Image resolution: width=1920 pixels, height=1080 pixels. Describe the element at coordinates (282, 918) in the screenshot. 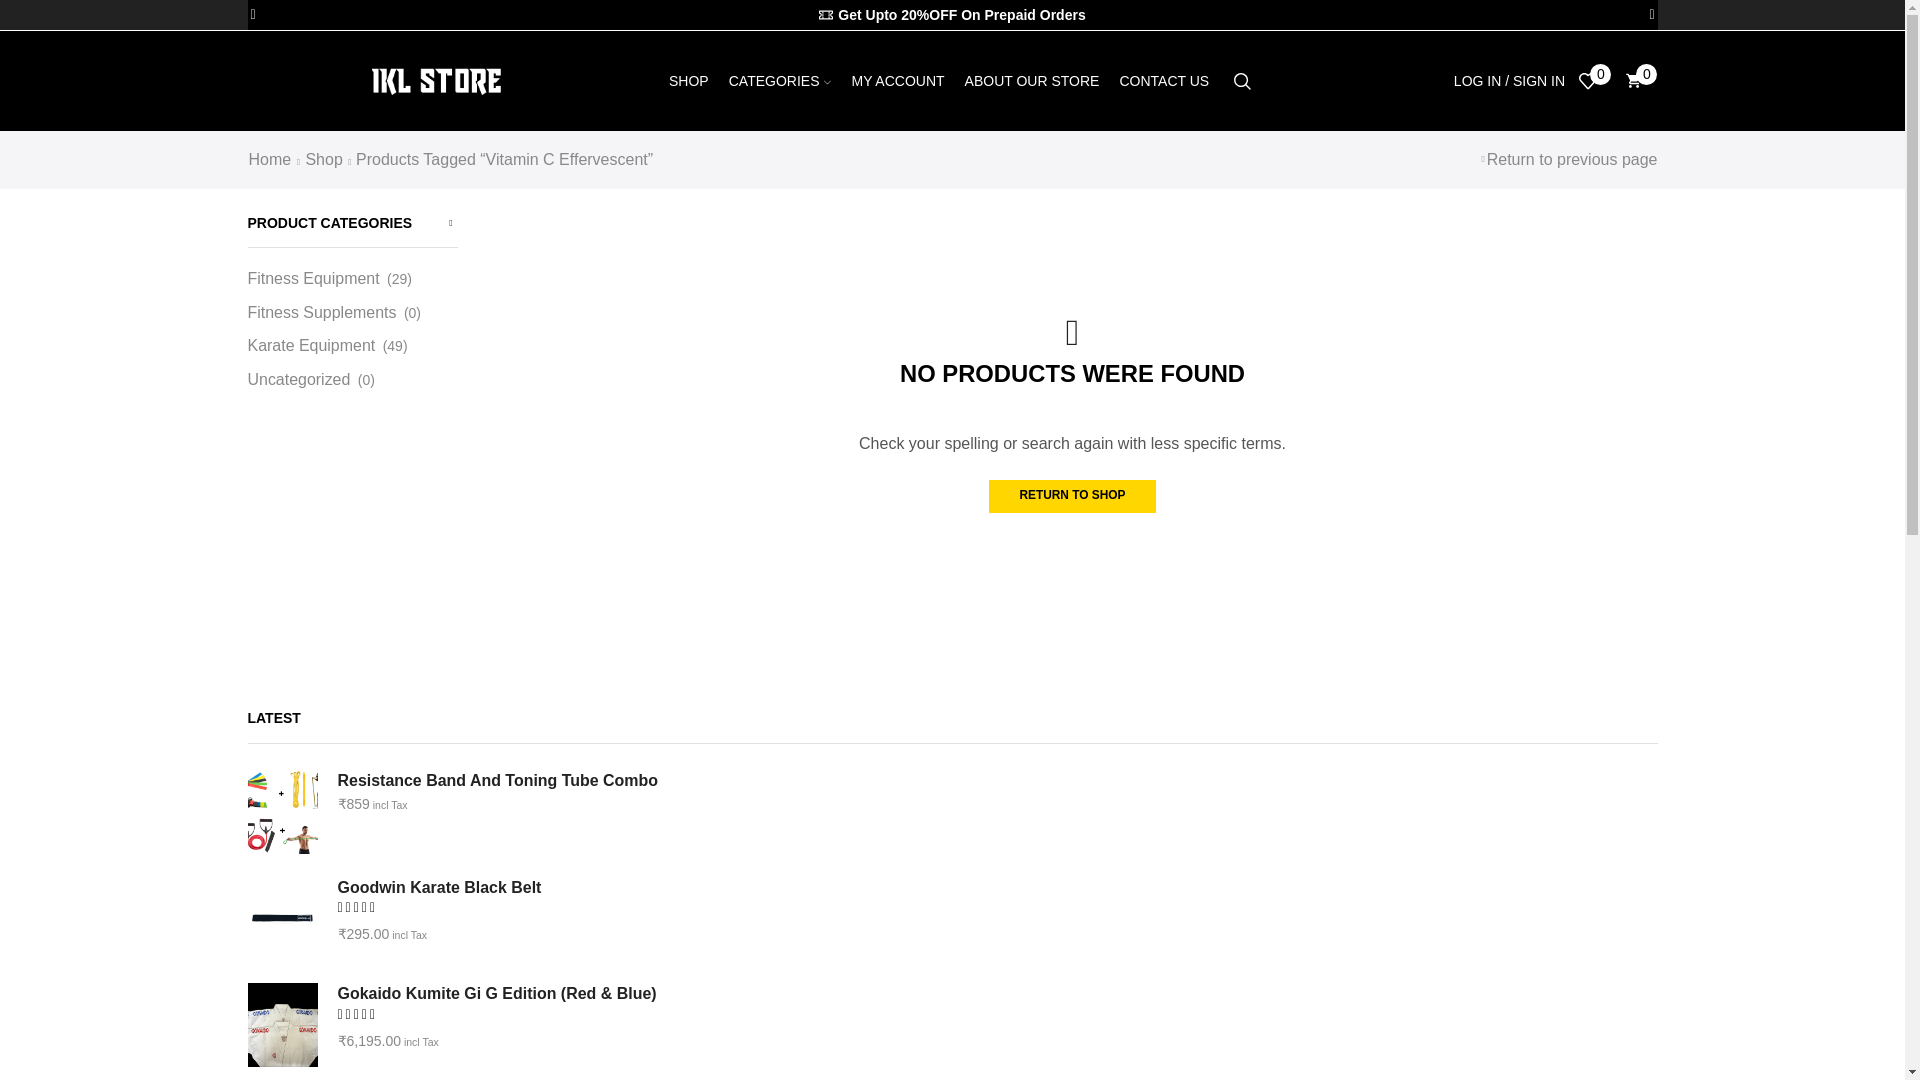

I see `Goodwin Karate Black Belt` at that location.